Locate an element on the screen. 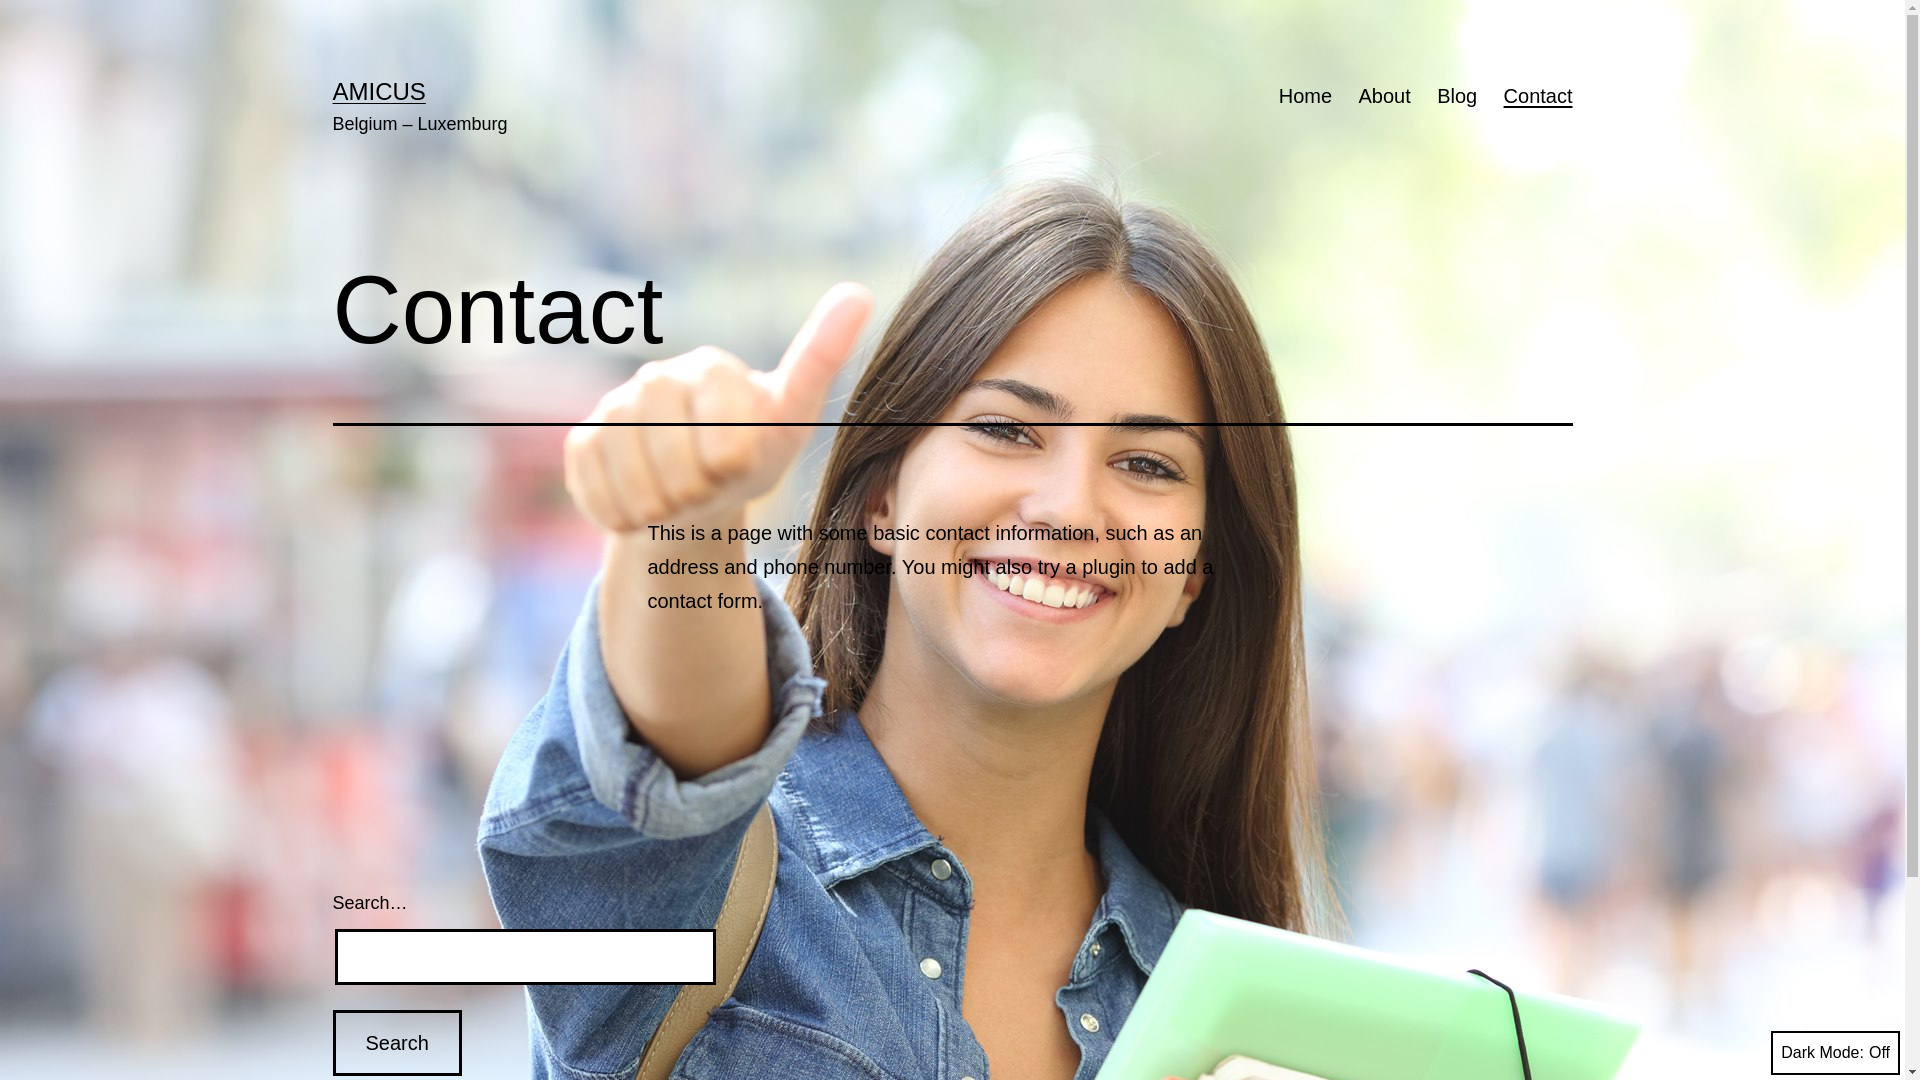  Dark Mode: is located at coordinates (1836, 1053).